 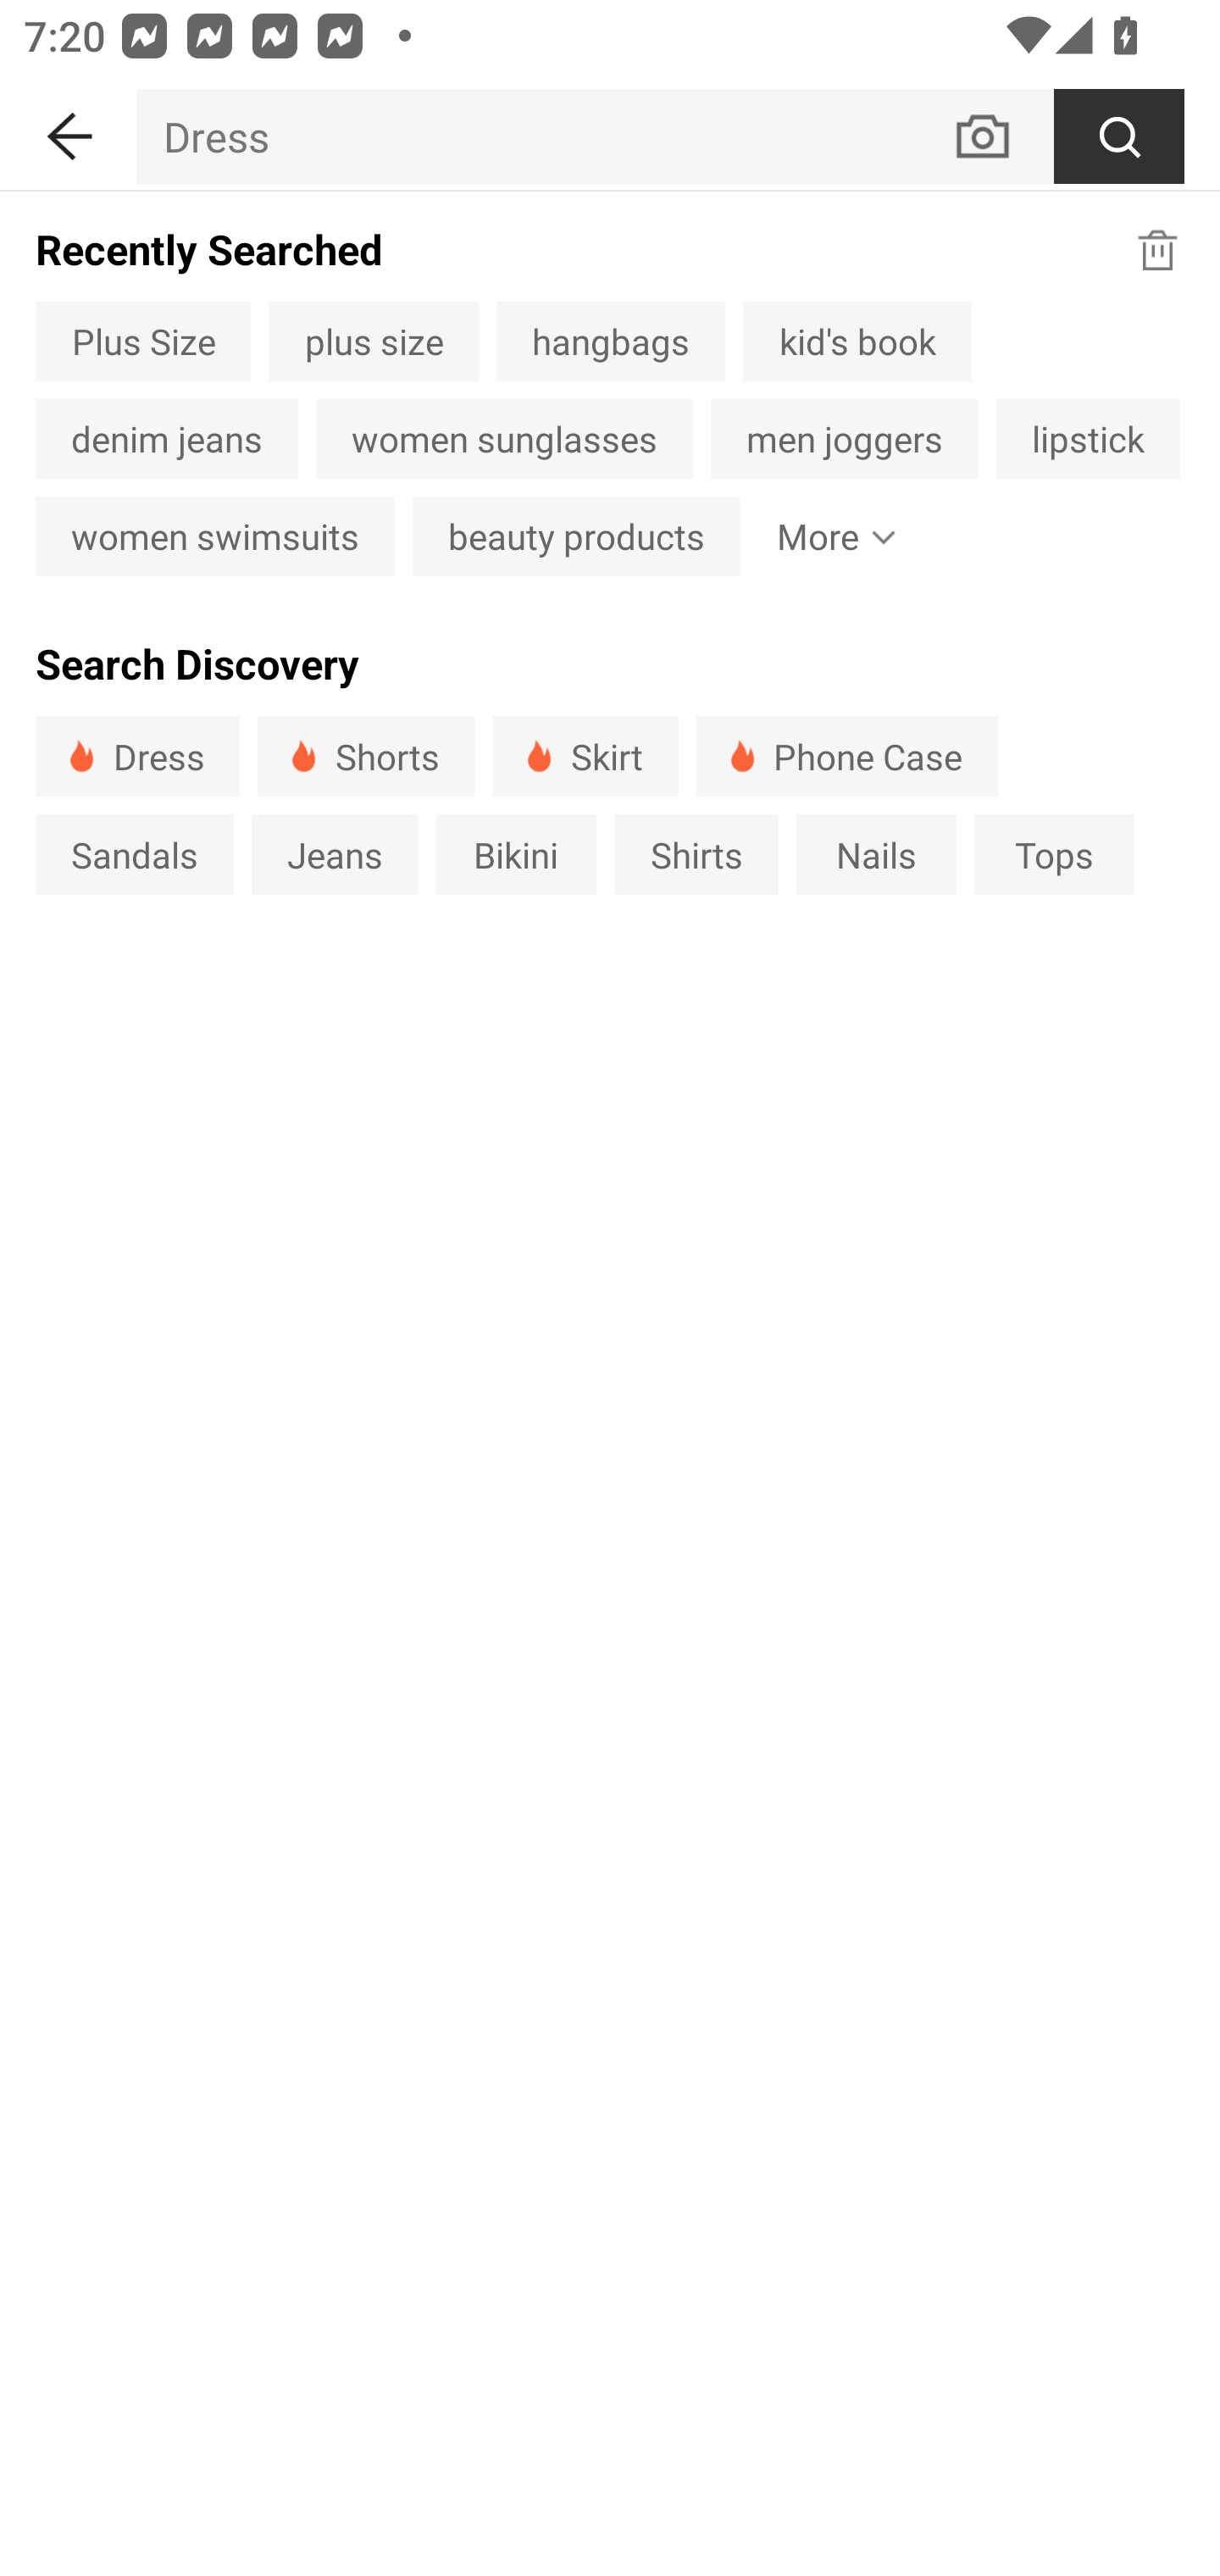 What do you see at coordinates (134, 853) in the screenshot?
I see `Sandals` at bounding box center [134, 853].